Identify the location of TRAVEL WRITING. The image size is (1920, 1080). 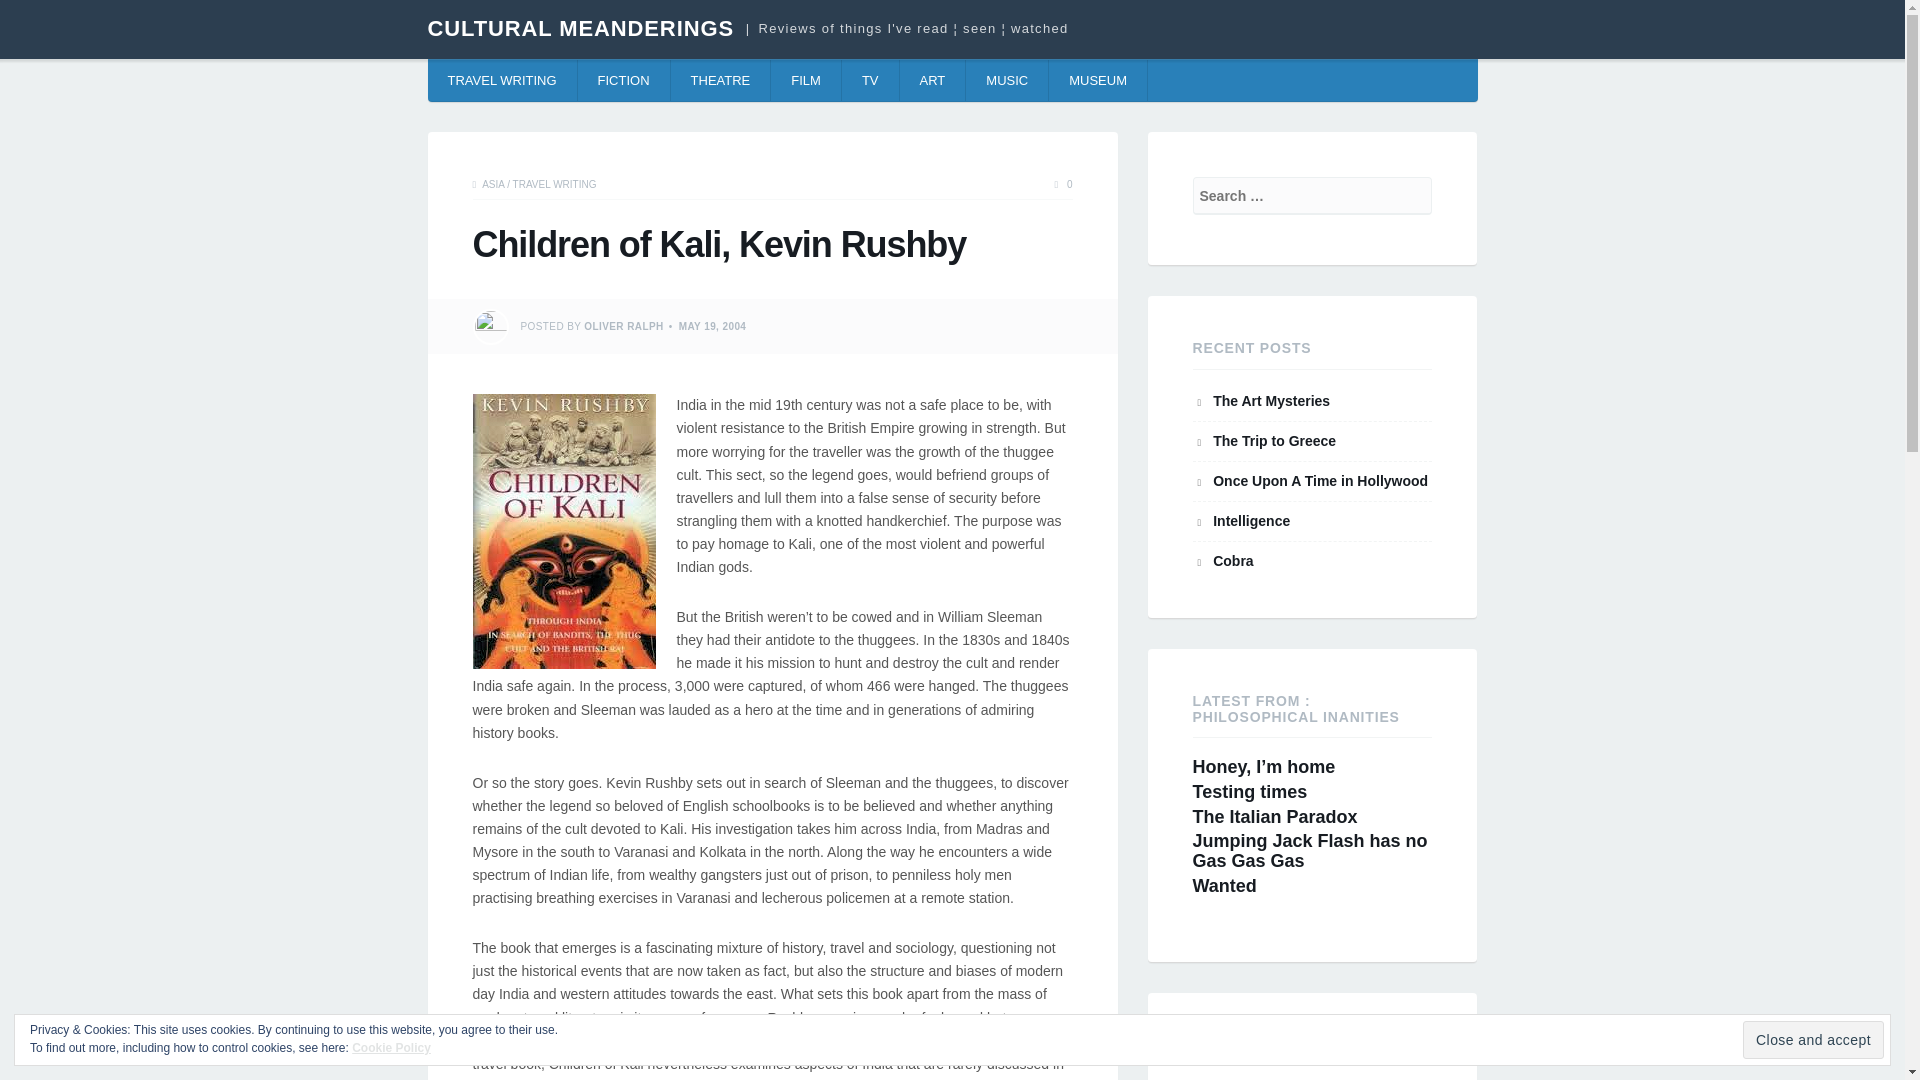
(554, 184).